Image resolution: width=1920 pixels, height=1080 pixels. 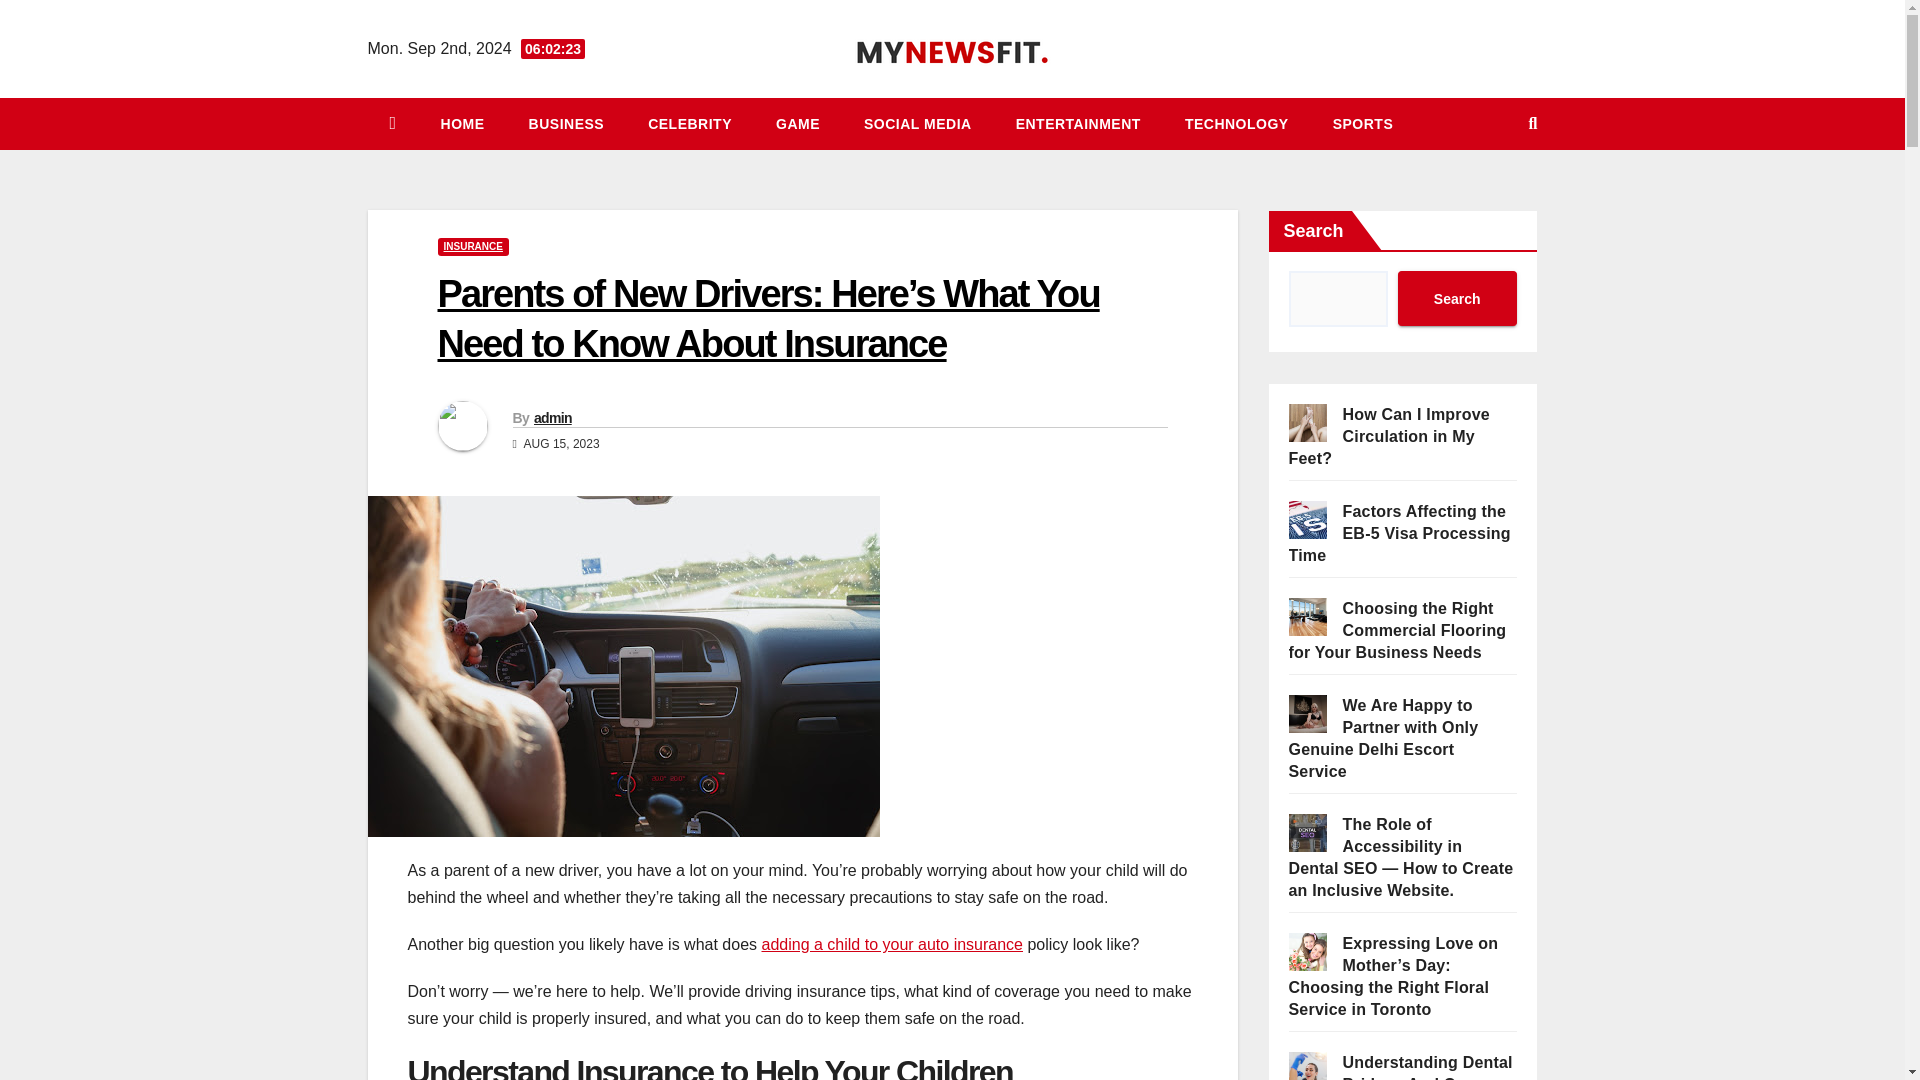 What do you see at coordinates (798, 124) in the screenshot?
I see `Game` at bounding box center [798, 124].